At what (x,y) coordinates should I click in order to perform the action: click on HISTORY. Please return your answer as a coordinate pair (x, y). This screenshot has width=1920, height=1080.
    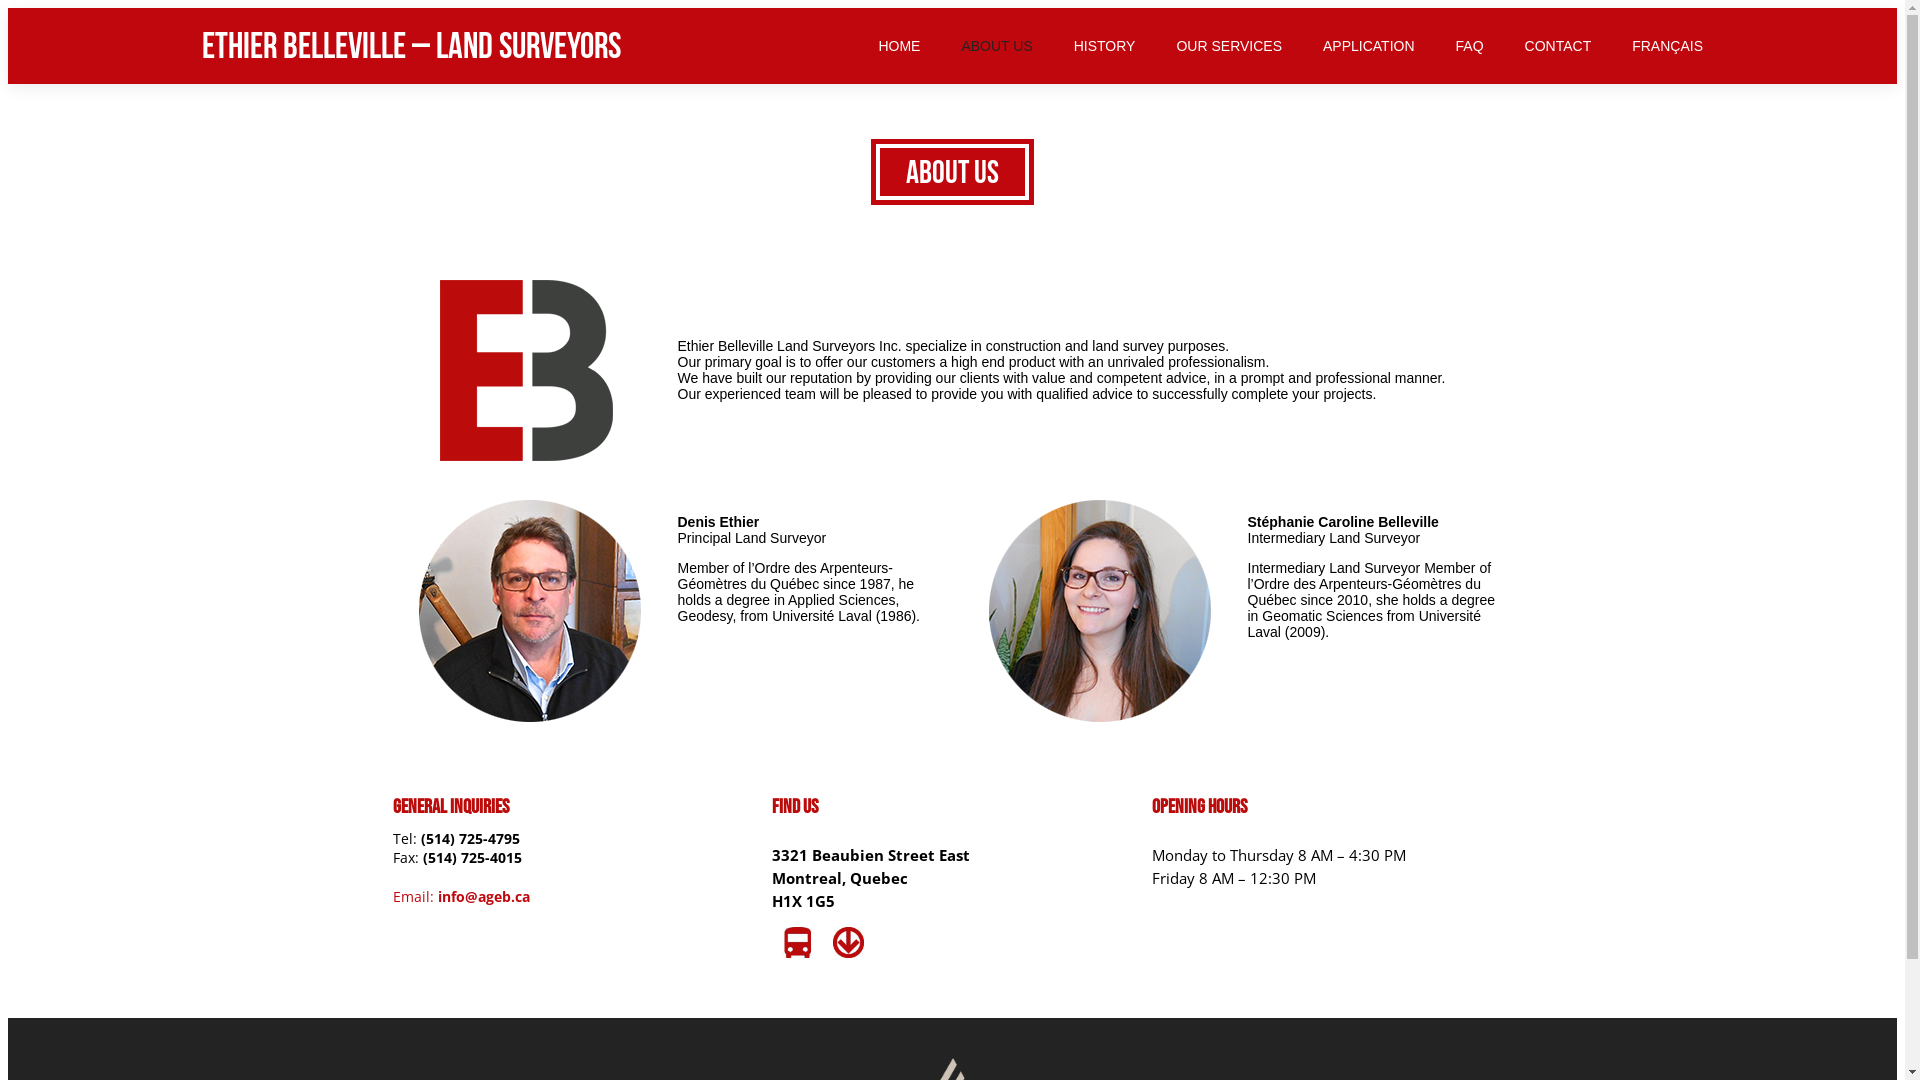
    Looking at the image, I should click on (1105, 46).